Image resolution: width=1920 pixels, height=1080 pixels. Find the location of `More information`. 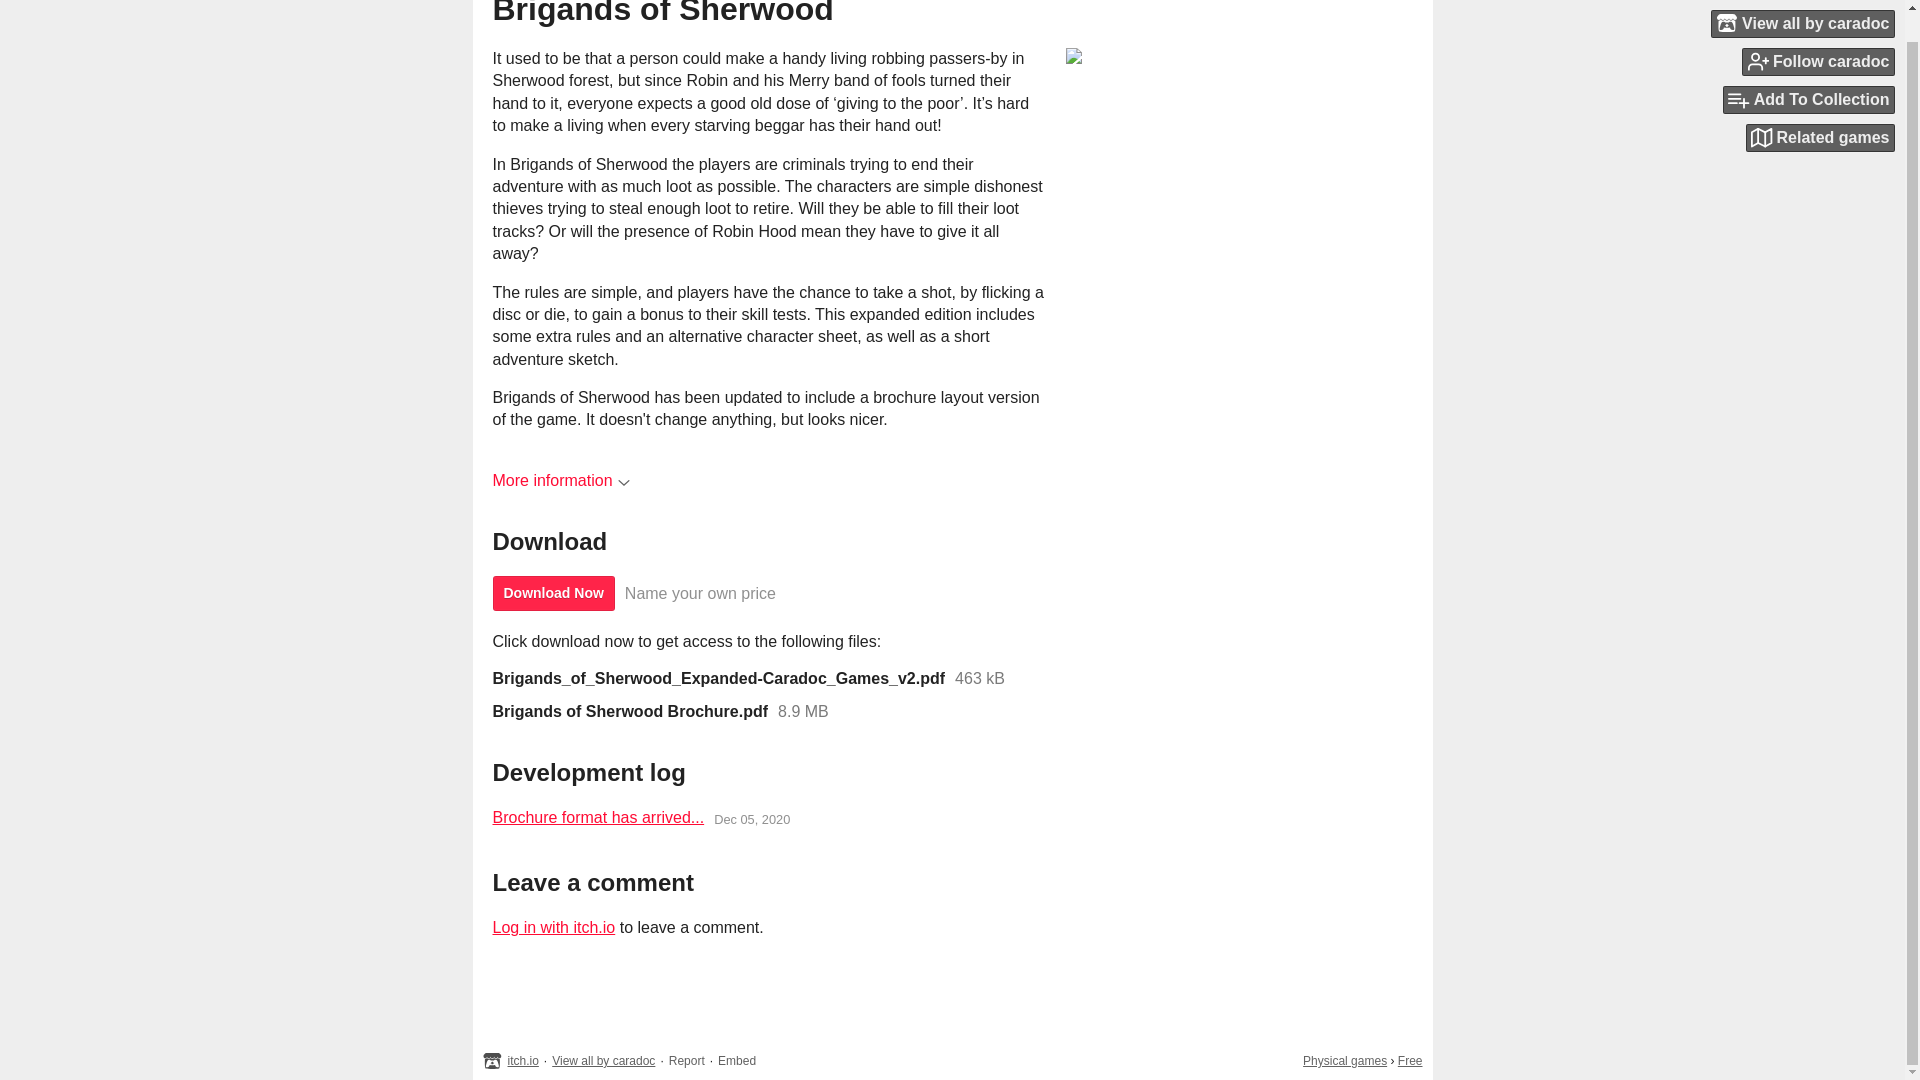

More information is located at coordinates (560, 480).